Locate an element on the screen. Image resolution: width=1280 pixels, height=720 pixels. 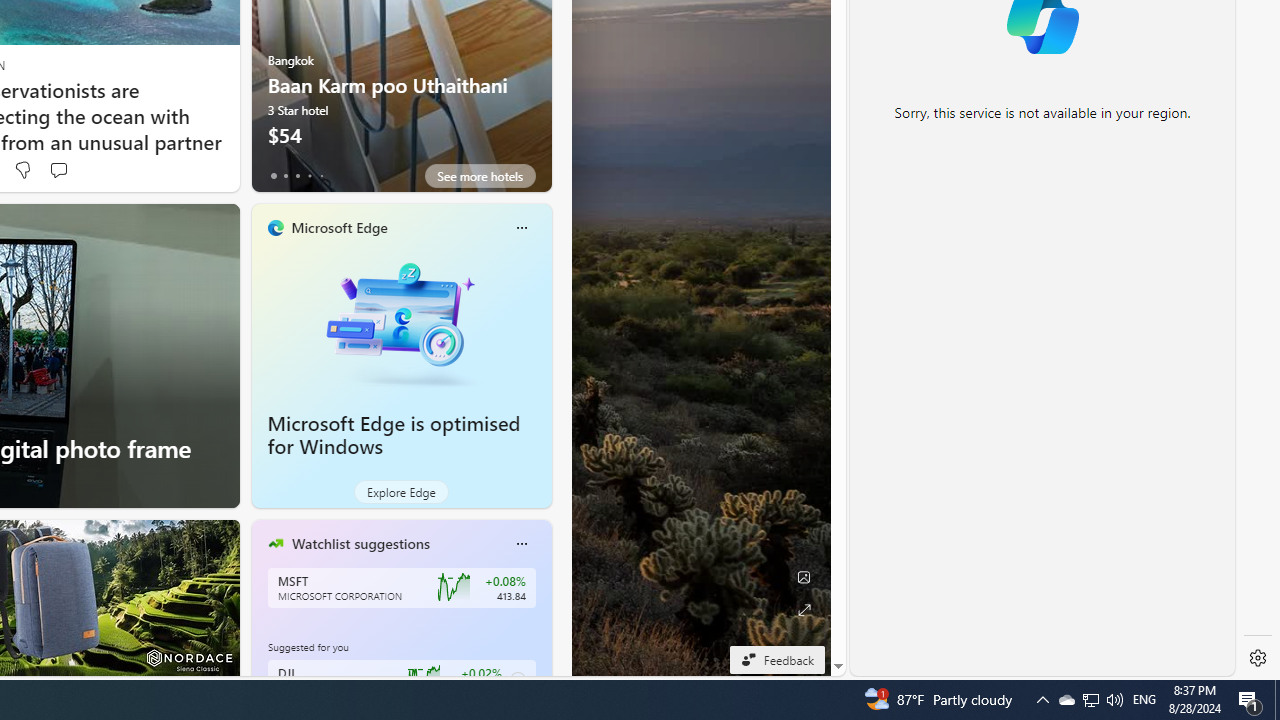
tab-4 is located at coordinates (320, 176).